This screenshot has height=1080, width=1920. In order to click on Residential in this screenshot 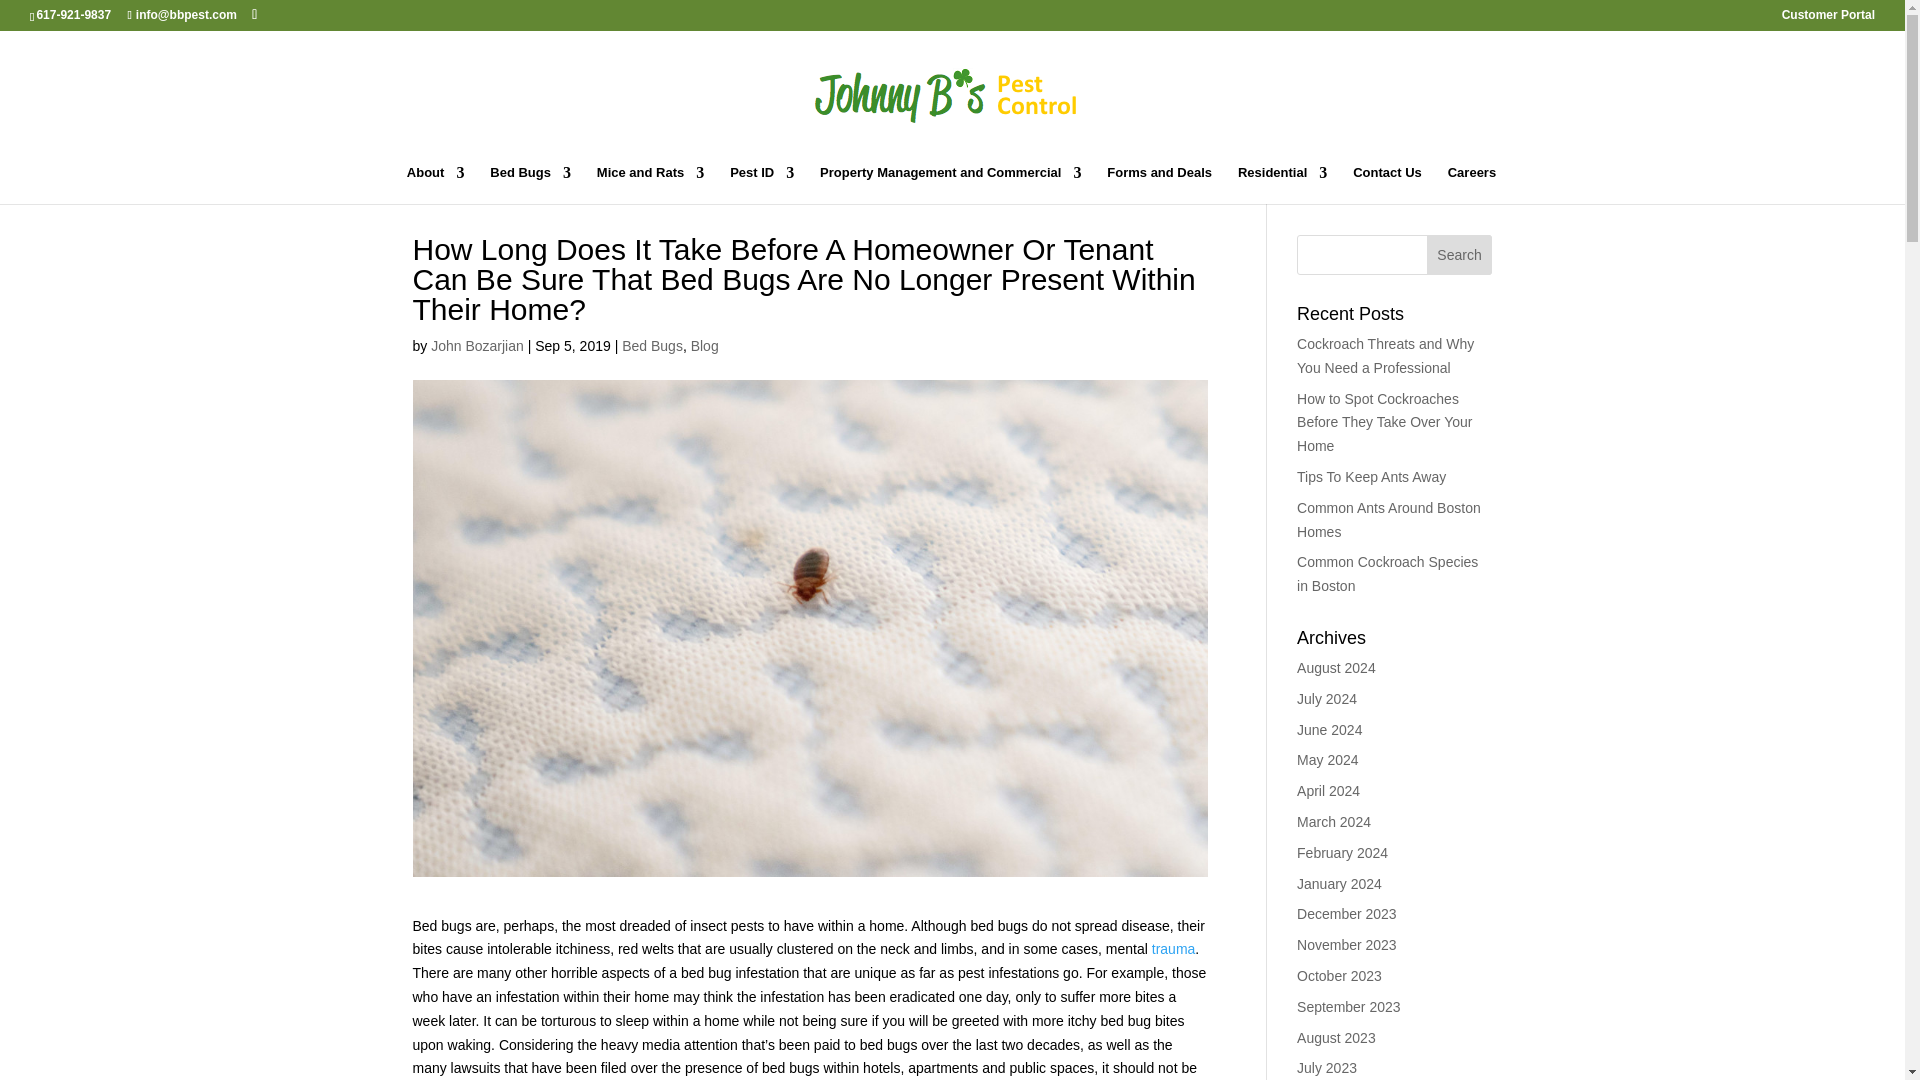, I will do `click(1282, 185)`.